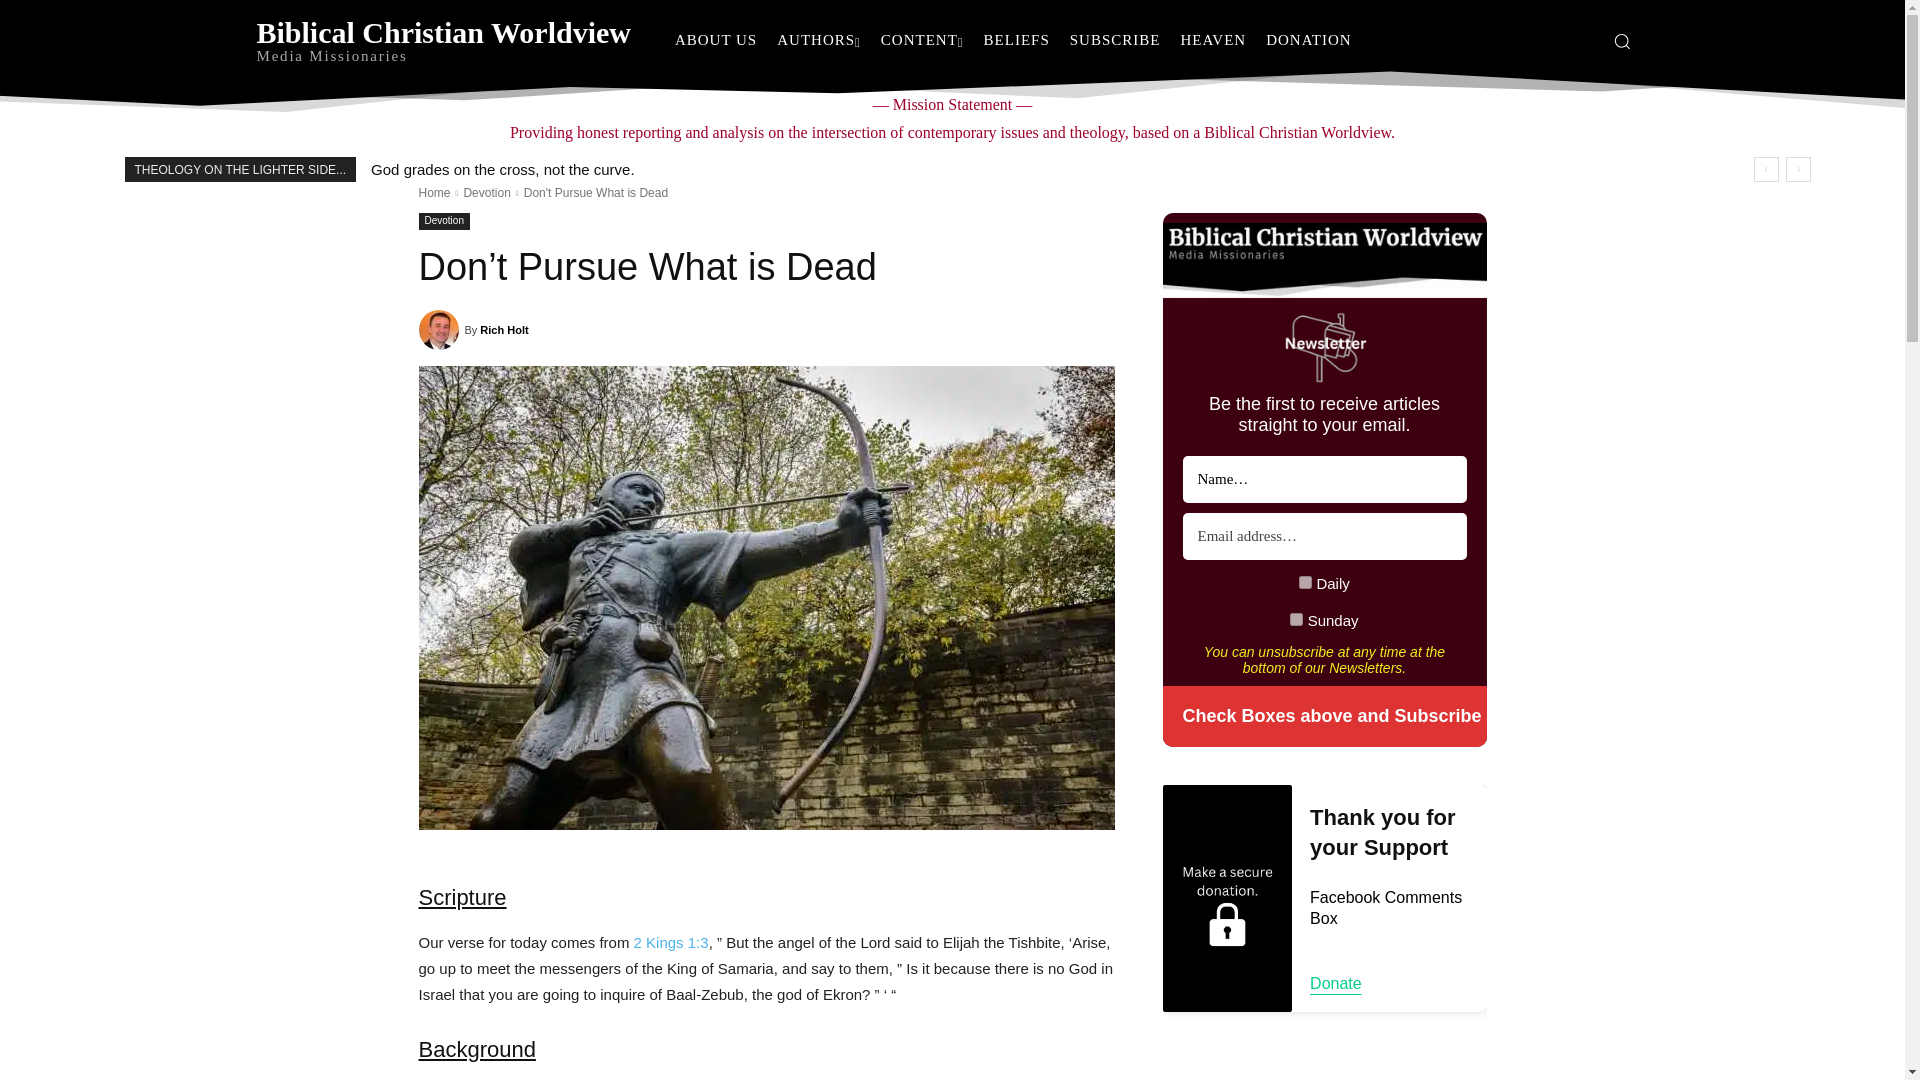 Image resolution: width=1920 pixels, height=1080 pixels. I want to click on prOR2nbP5RwaciBRQ11KQQ, so click(1296, 620).